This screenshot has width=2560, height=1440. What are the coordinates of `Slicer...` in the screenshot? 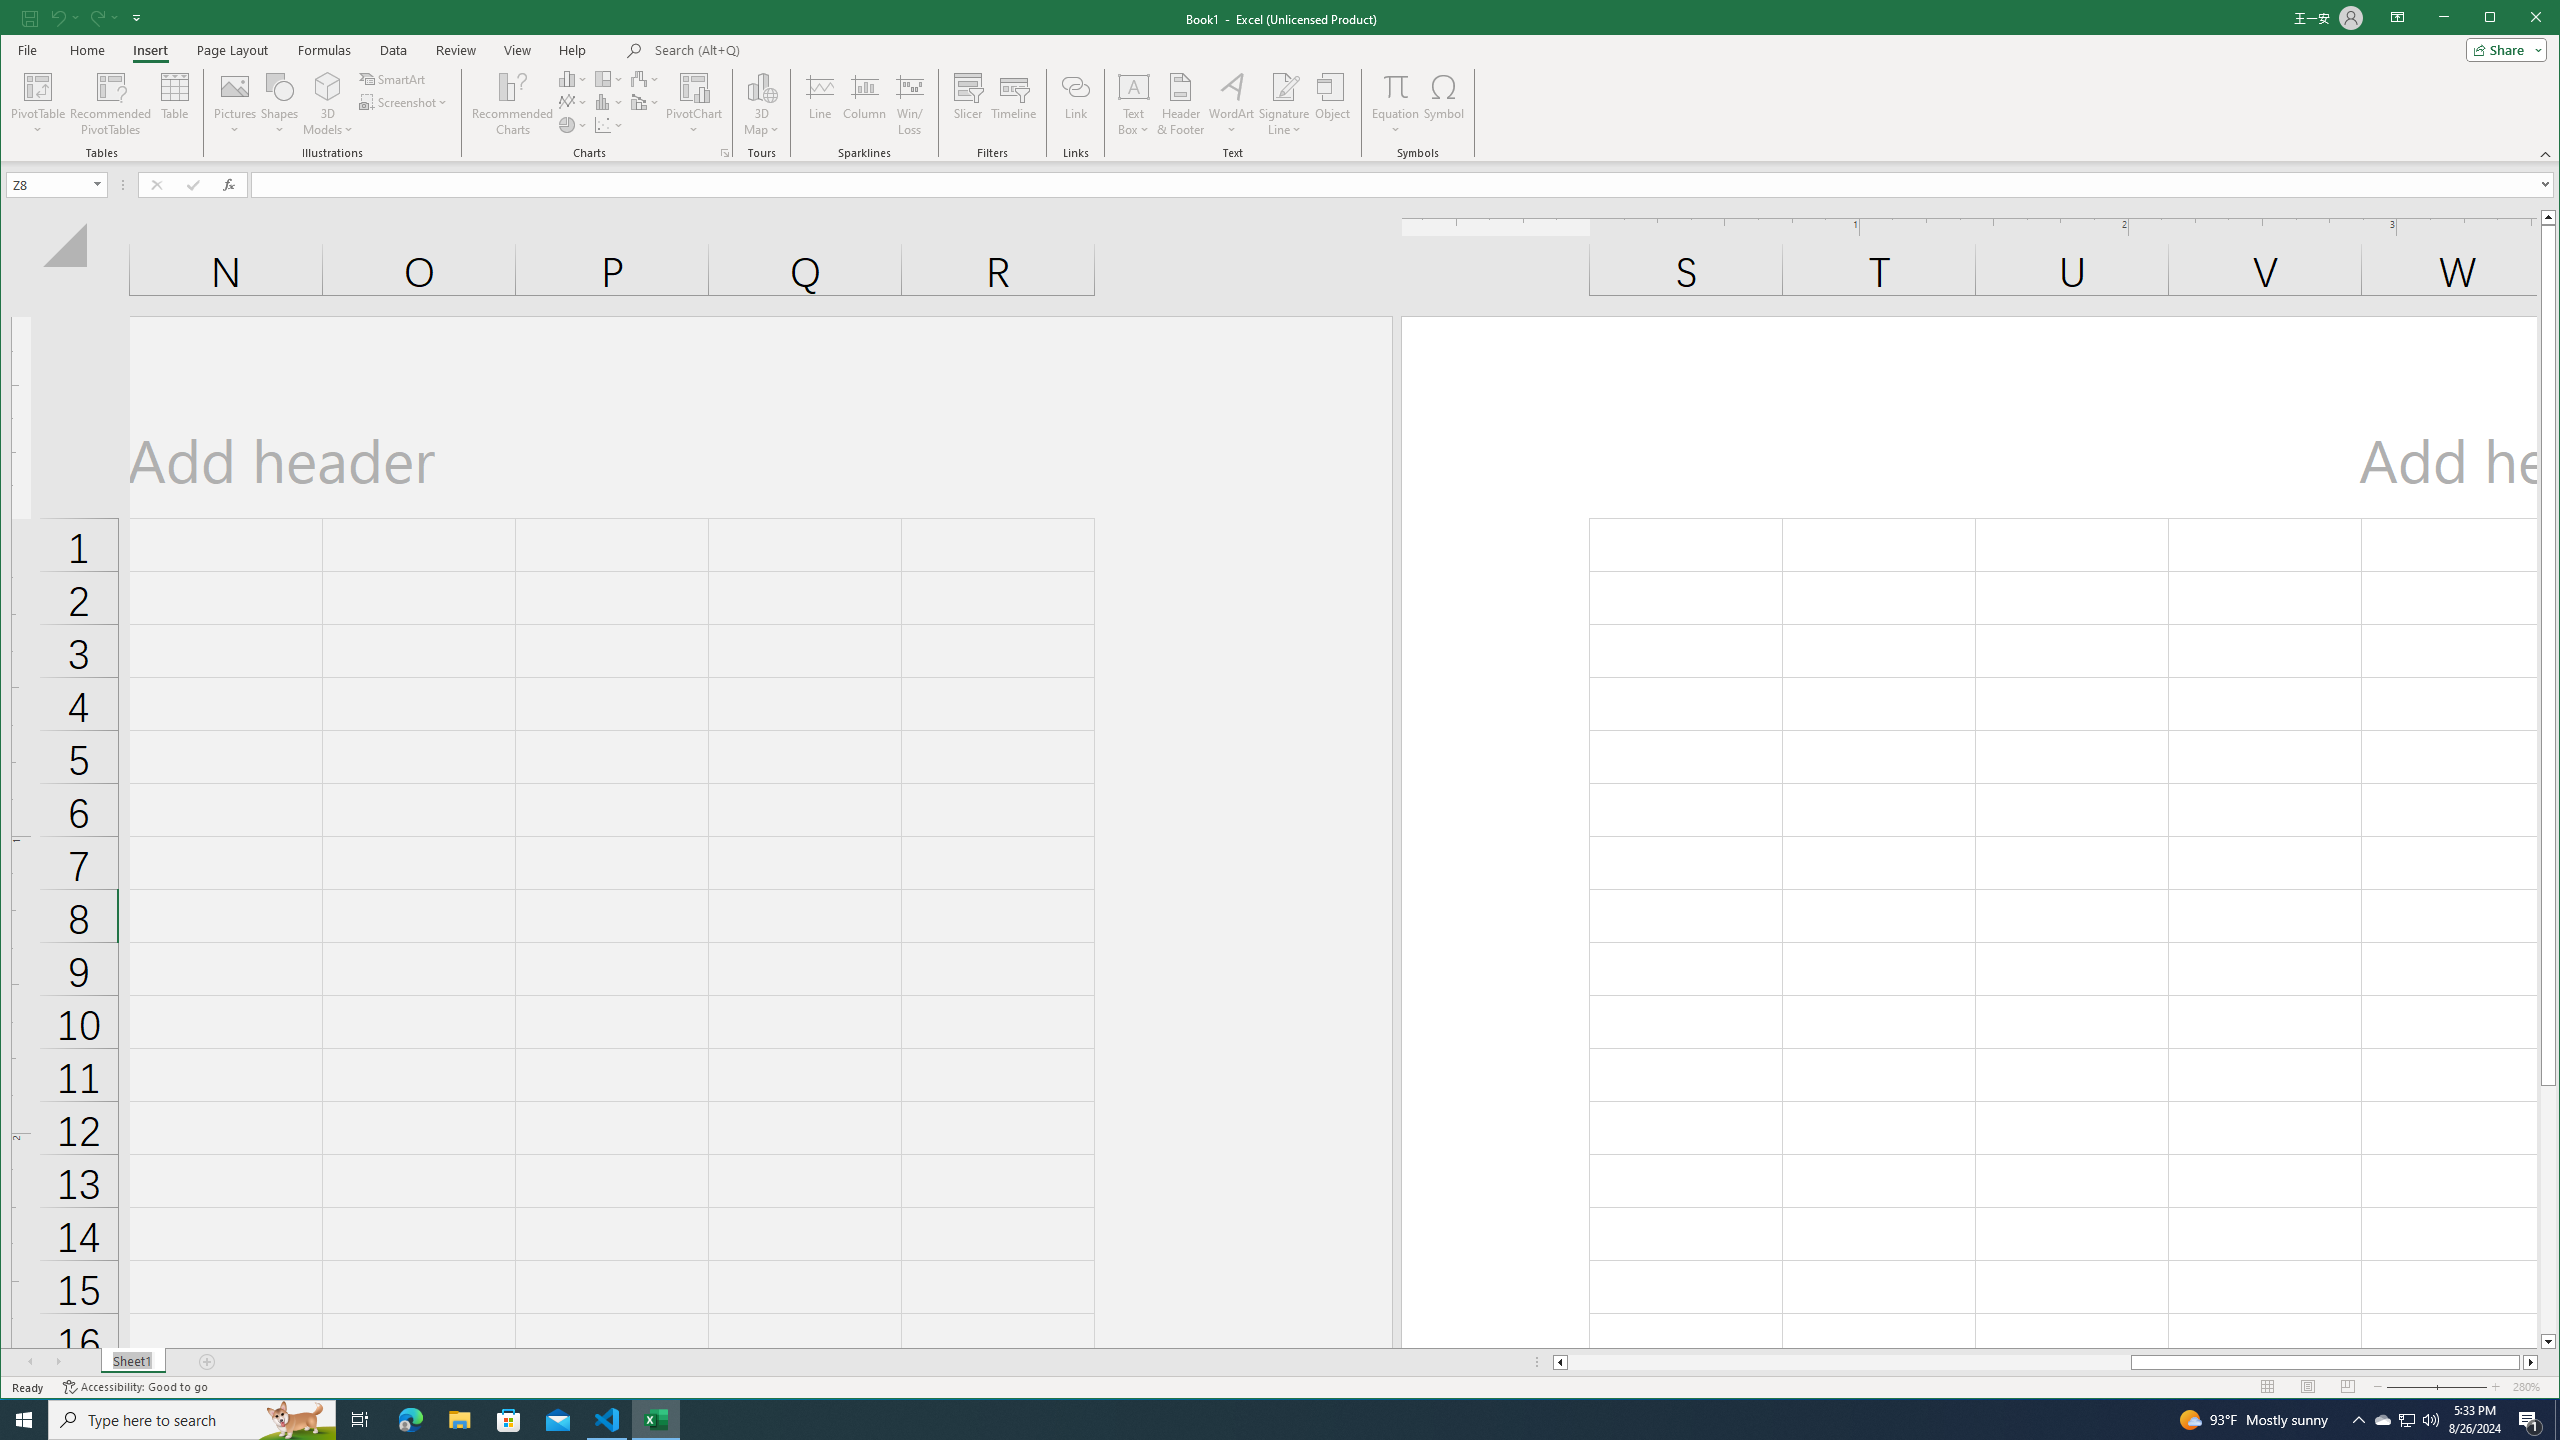 It's located at (968, 104).